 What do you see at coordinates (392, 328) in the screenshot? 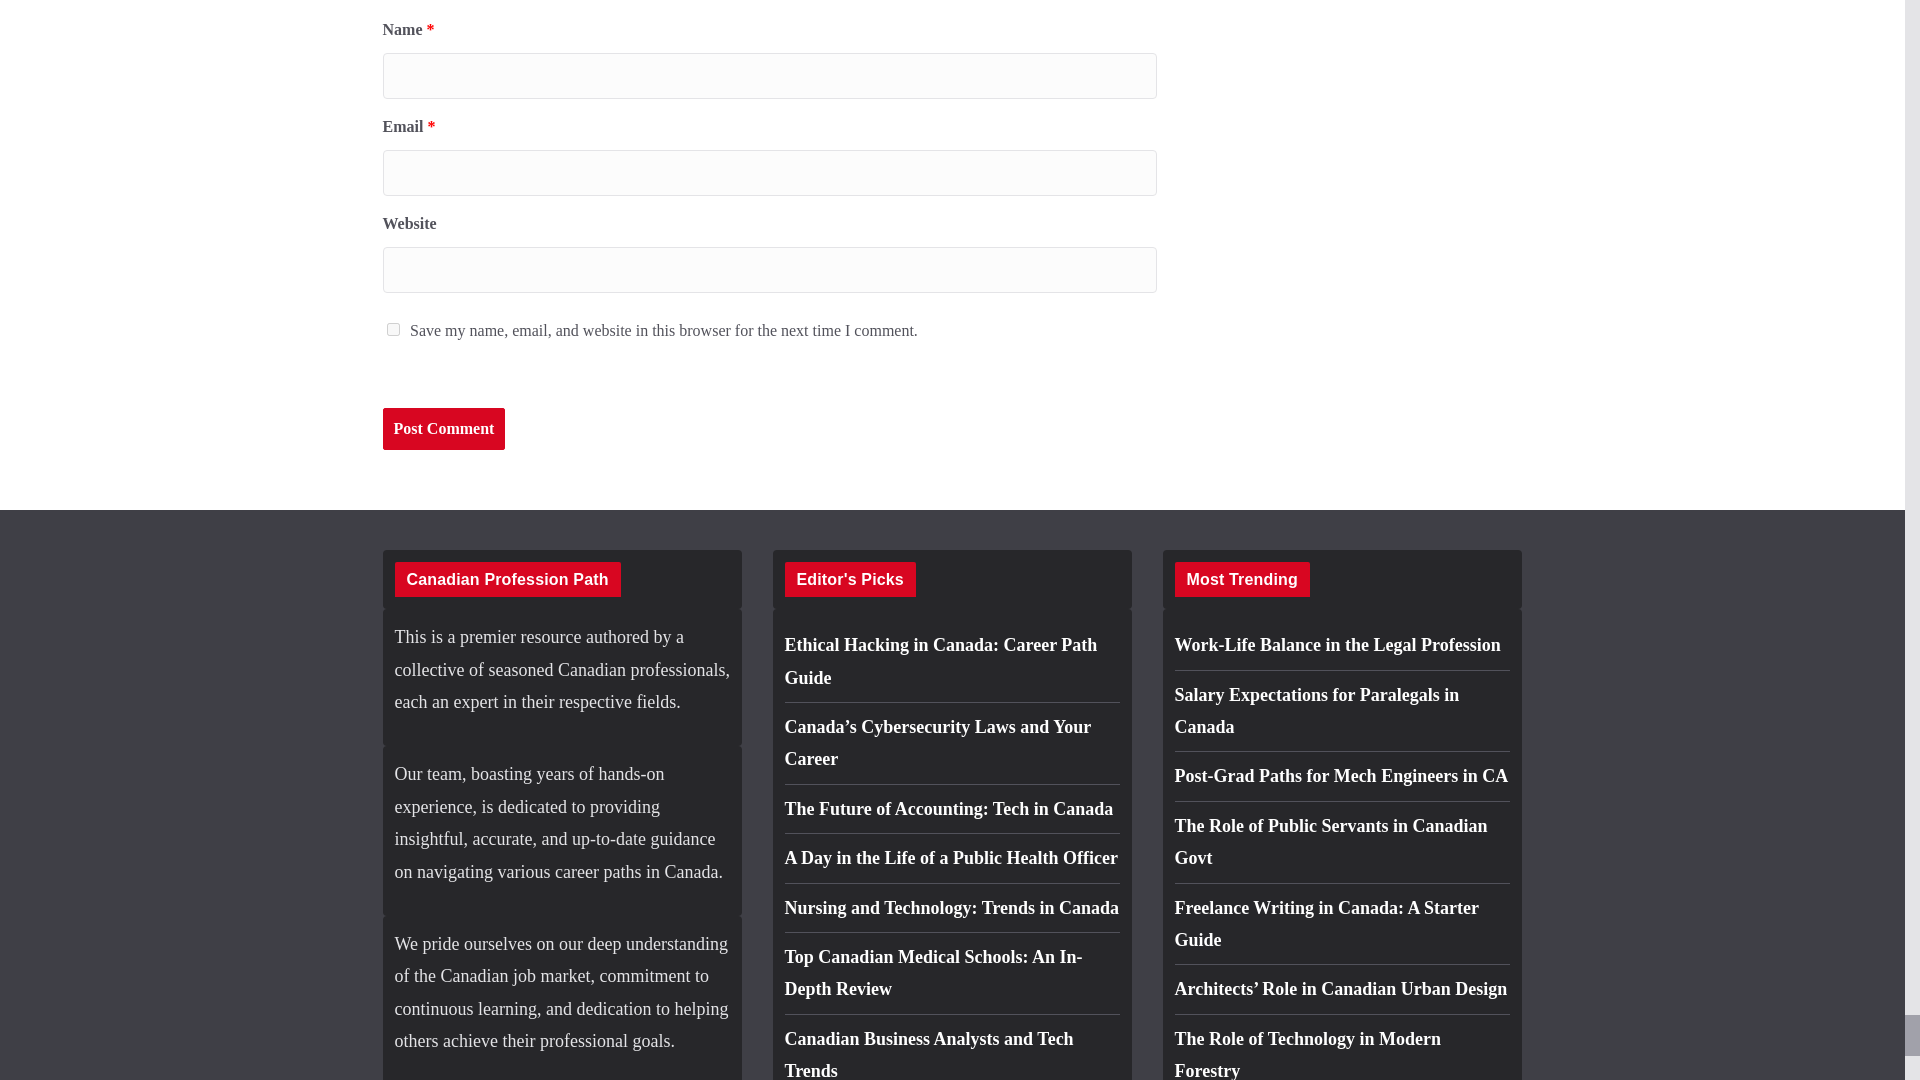
I see `yes` at bounding box center [392, 328].